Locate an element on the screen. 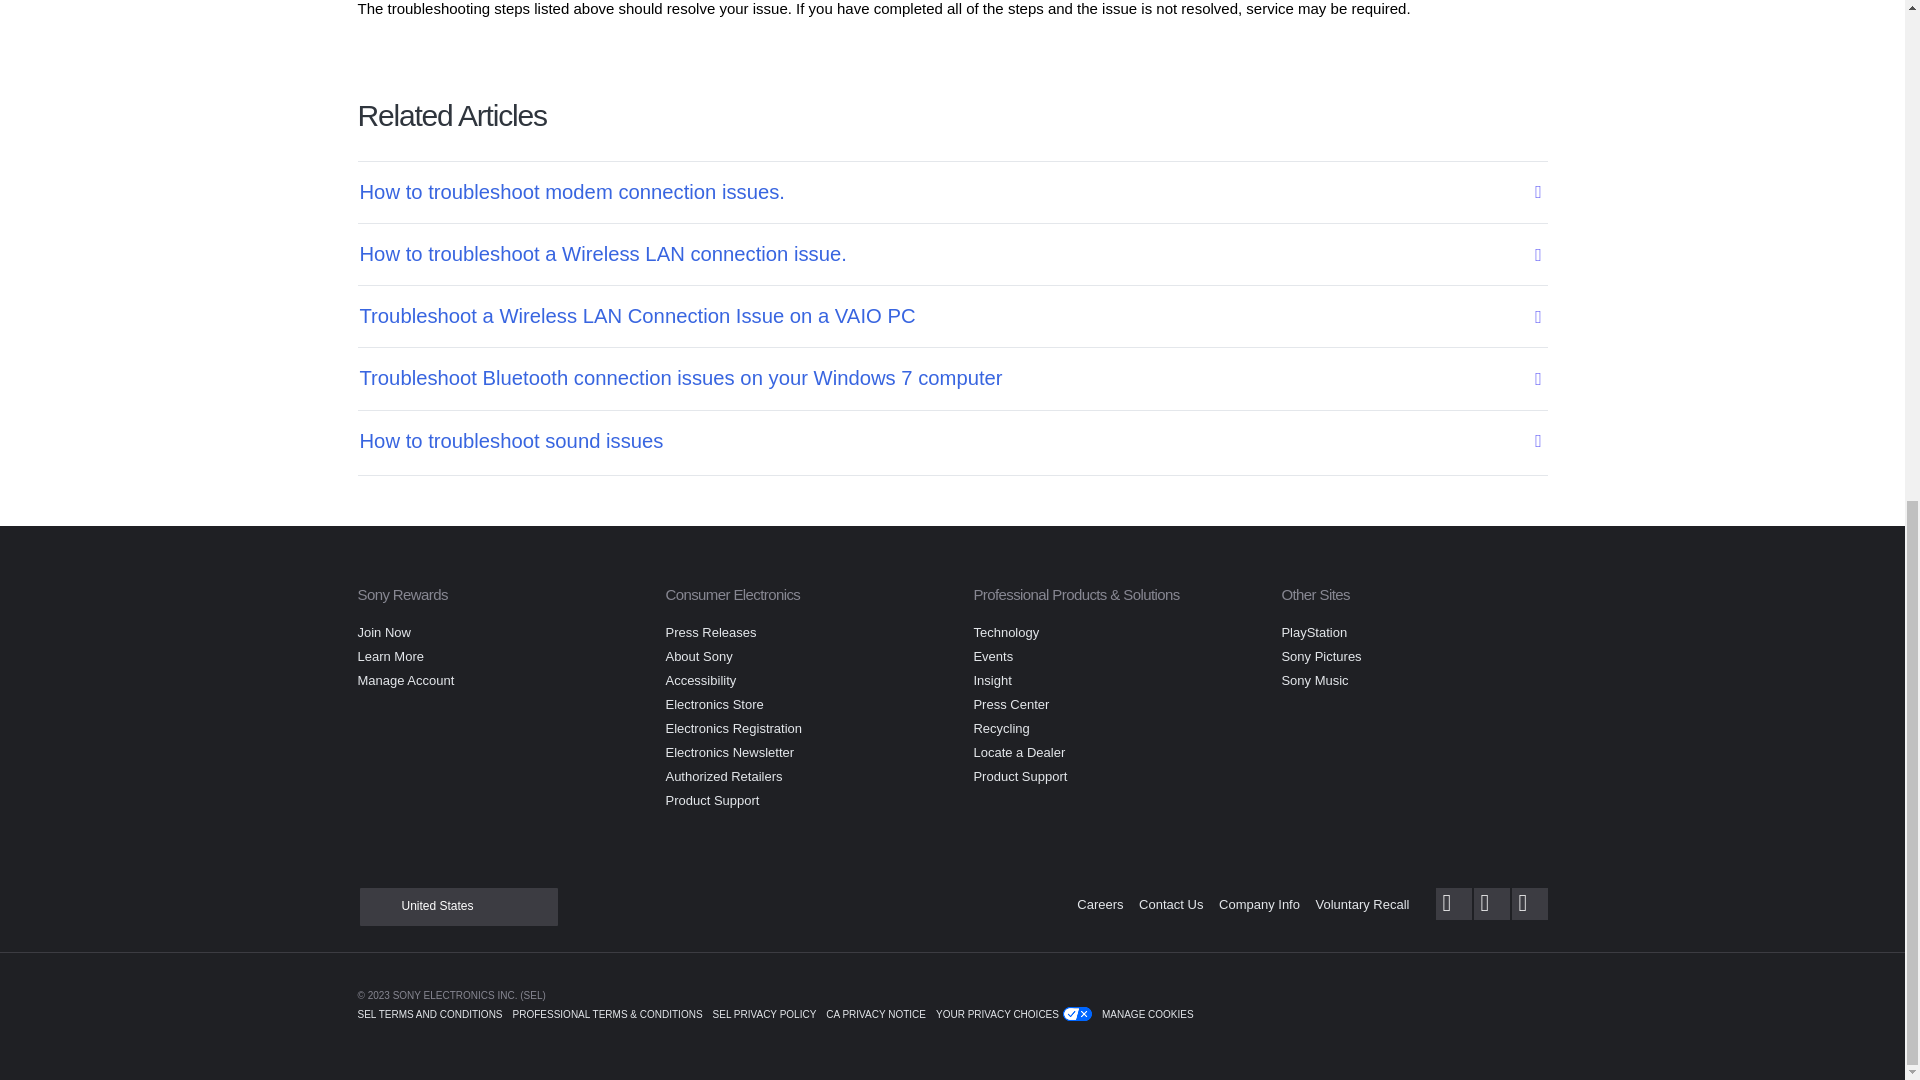 The width and height of the screenshot is (1920, 1080). Manage Account is located at coordinates (406, 680).